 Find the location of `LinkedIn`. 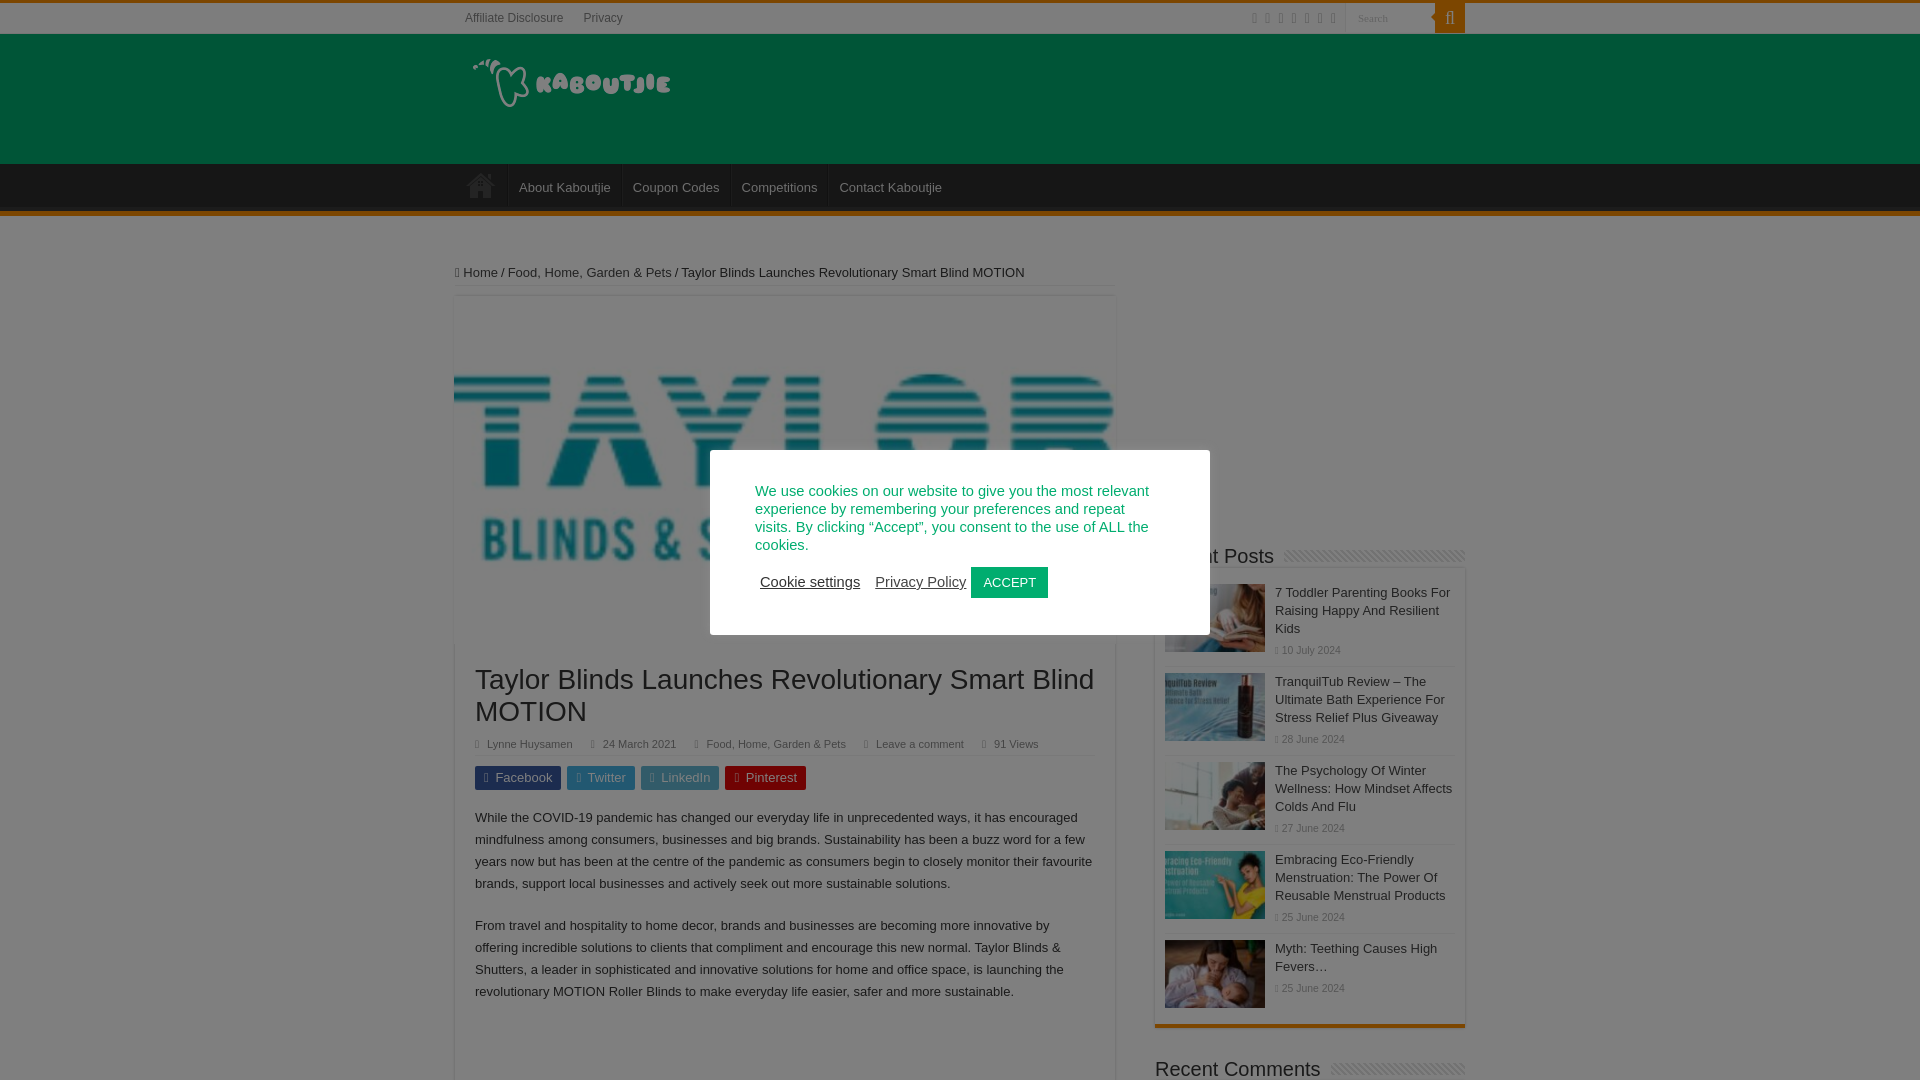

LinkedIn is located at coordinates (680, 777).